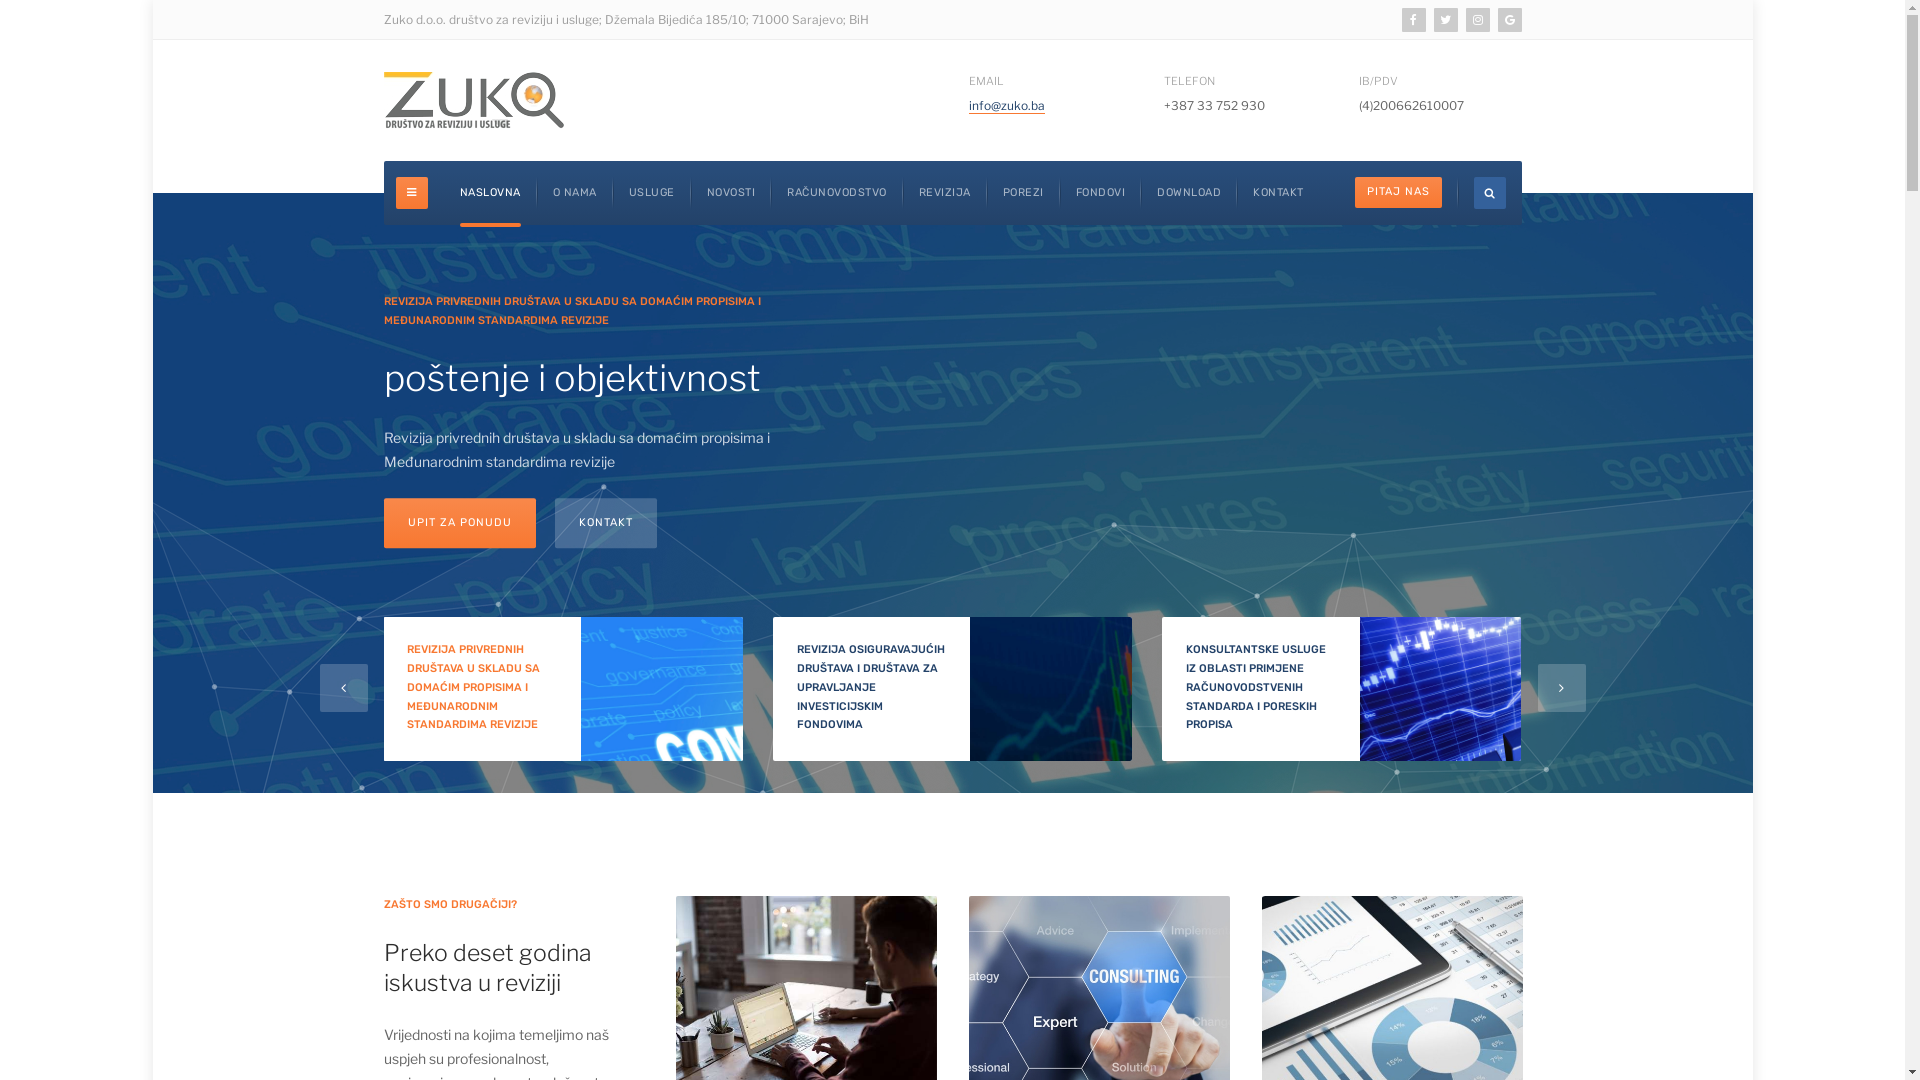 Image resolution: width=1920 pixels, height=1080 pixels. What do you see at coordinates (1478, 20) in the screenshot?
I see `Instagram` at bounding box center [1478, 20].